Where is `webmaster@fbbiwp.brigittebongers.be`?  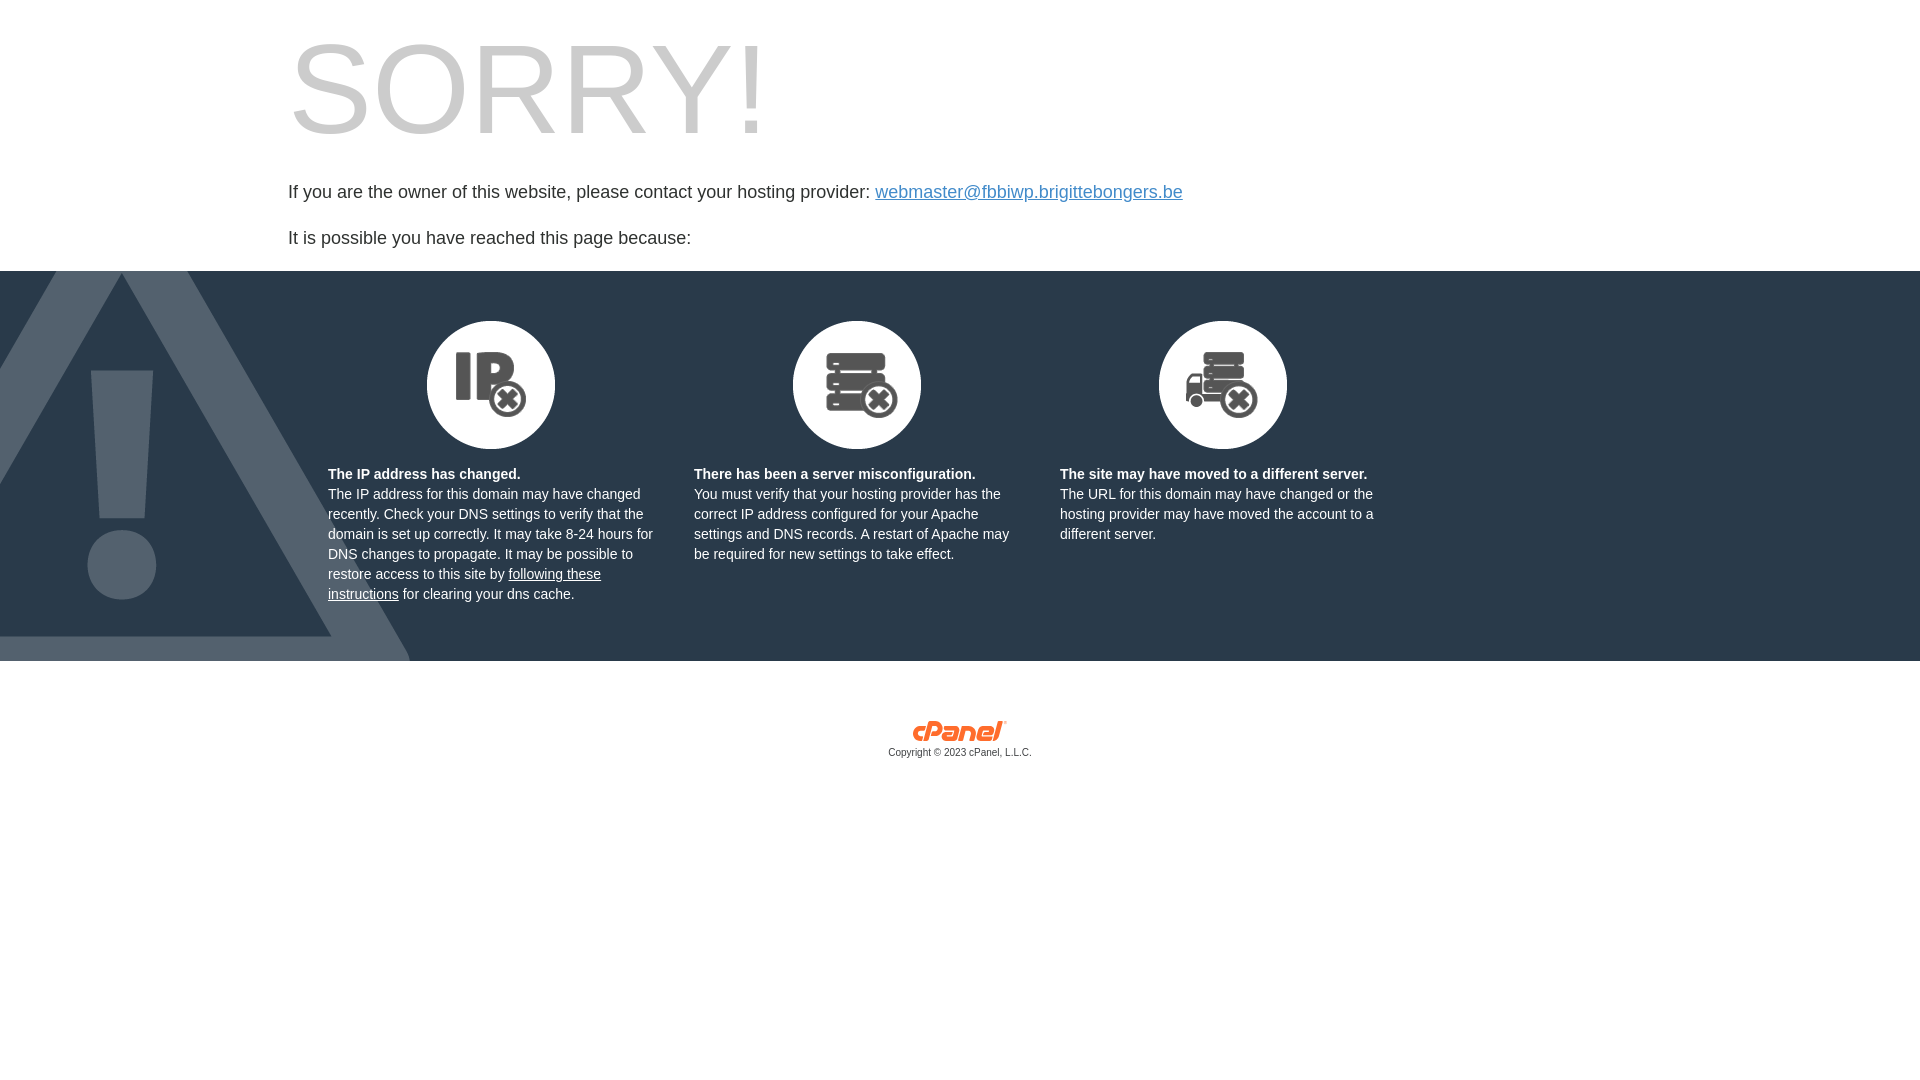 webmaster@fbbiwp.brigittebongers.be is located at coordinates (1028, 192).